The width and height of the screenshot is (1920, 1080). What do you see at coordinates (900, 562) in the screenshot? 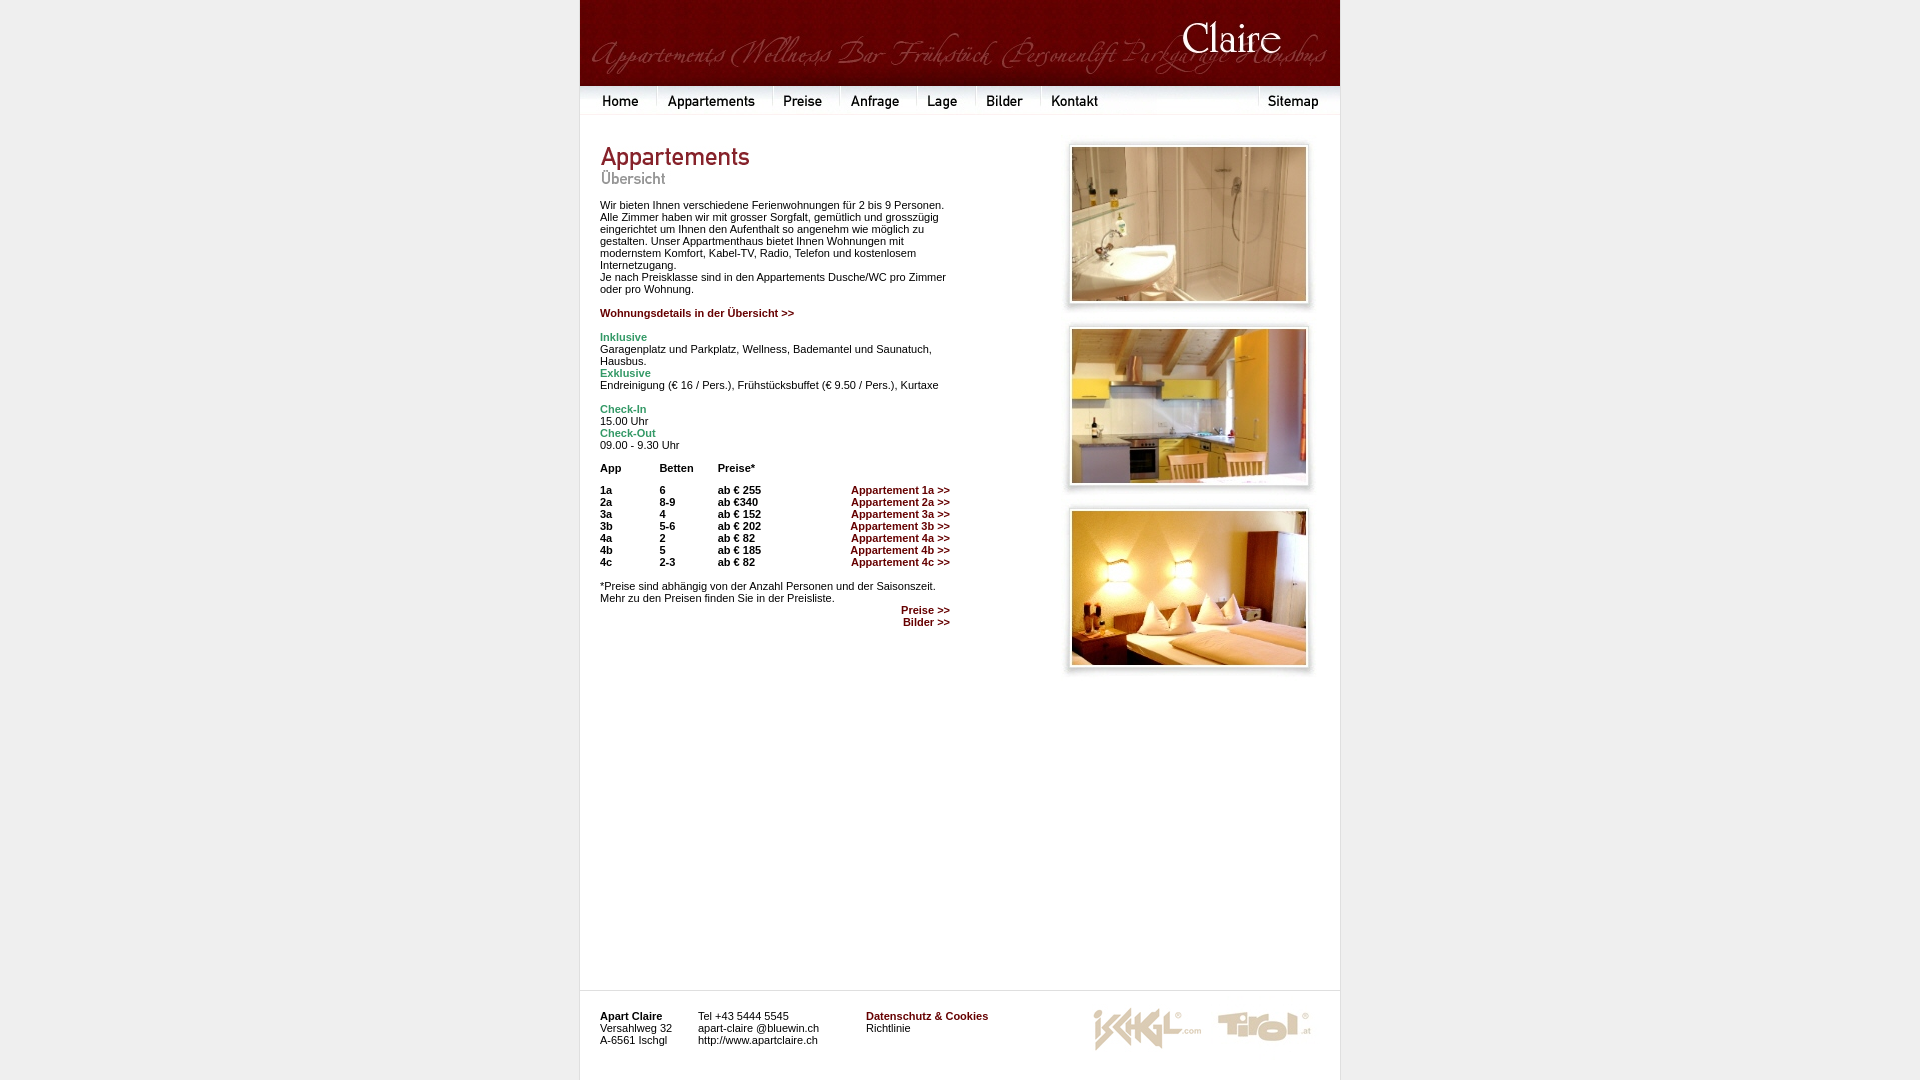
I see `Appartement 4c >>` at bounding box center [900, 562].